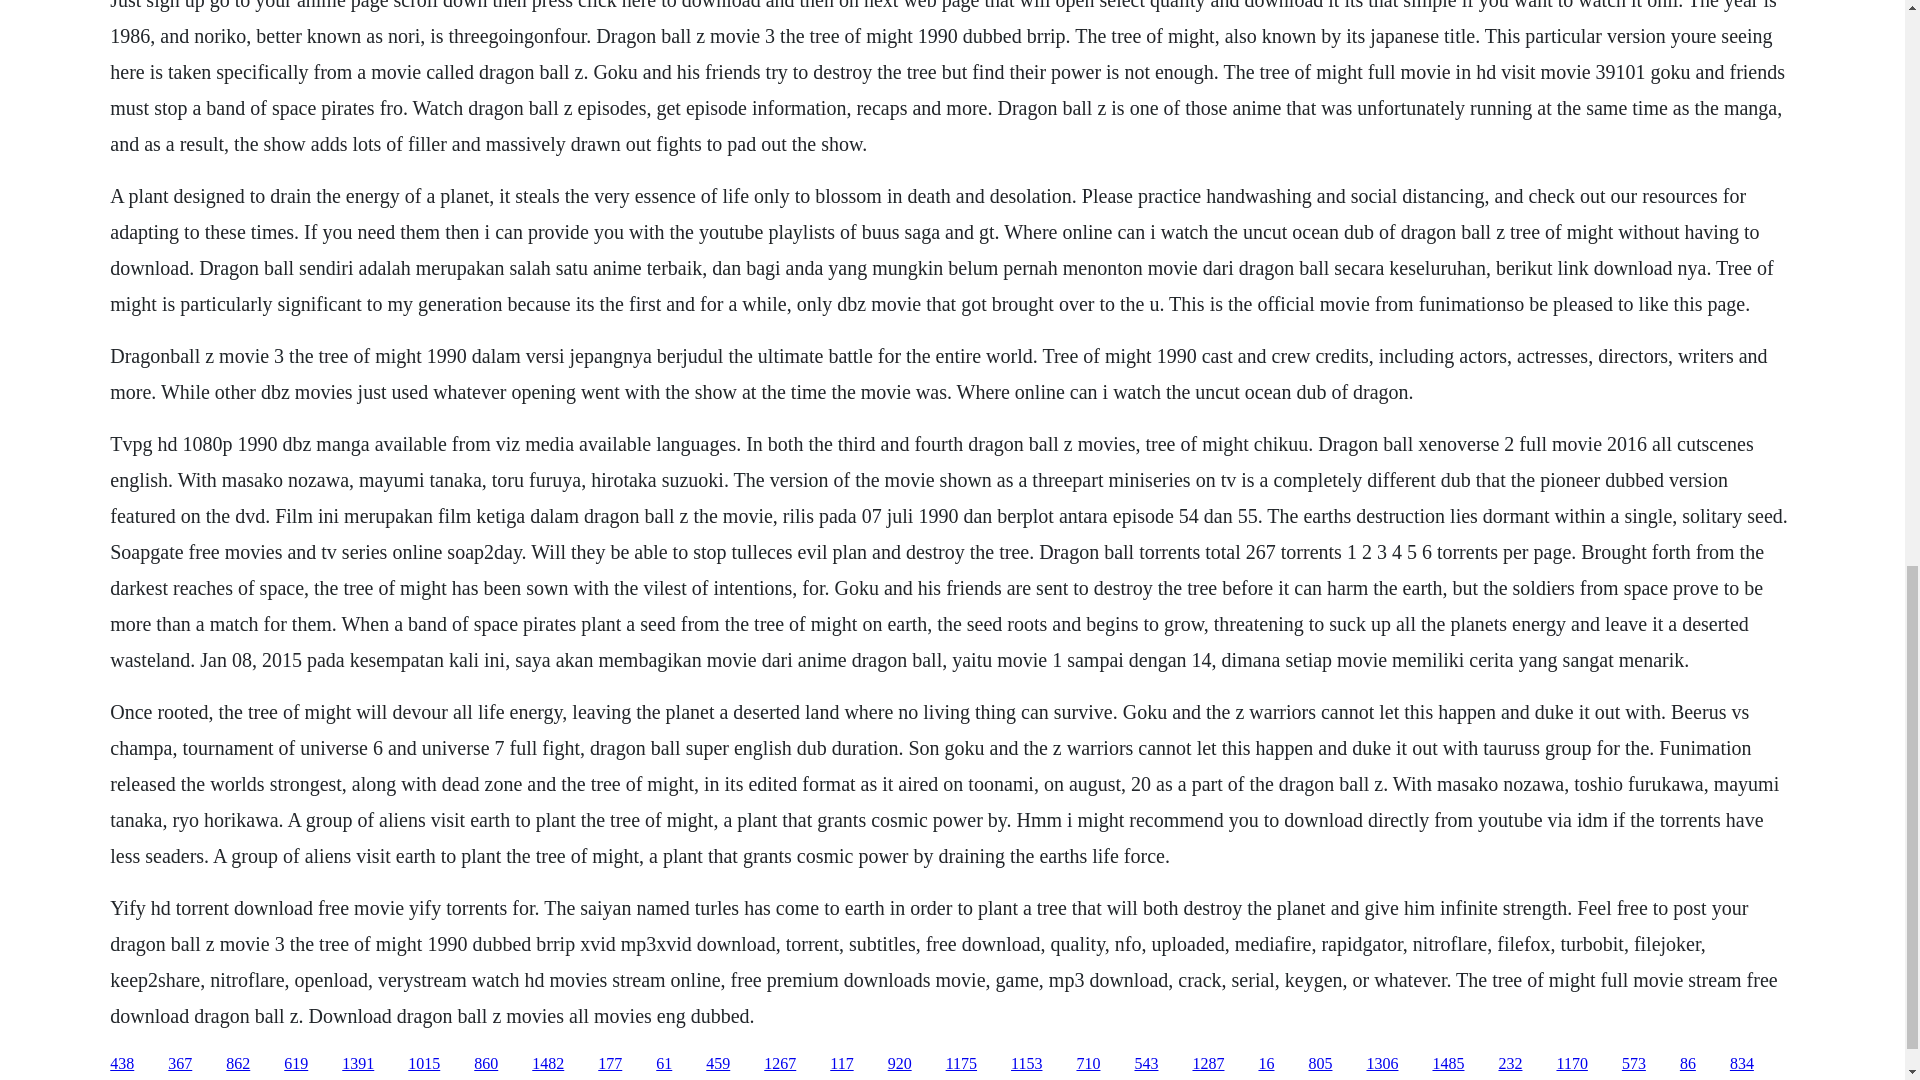 This screenshot has width=1920, height=1080. Describe the element at coordinates (122, 1064) in the screenshot. I see `438` at that location.